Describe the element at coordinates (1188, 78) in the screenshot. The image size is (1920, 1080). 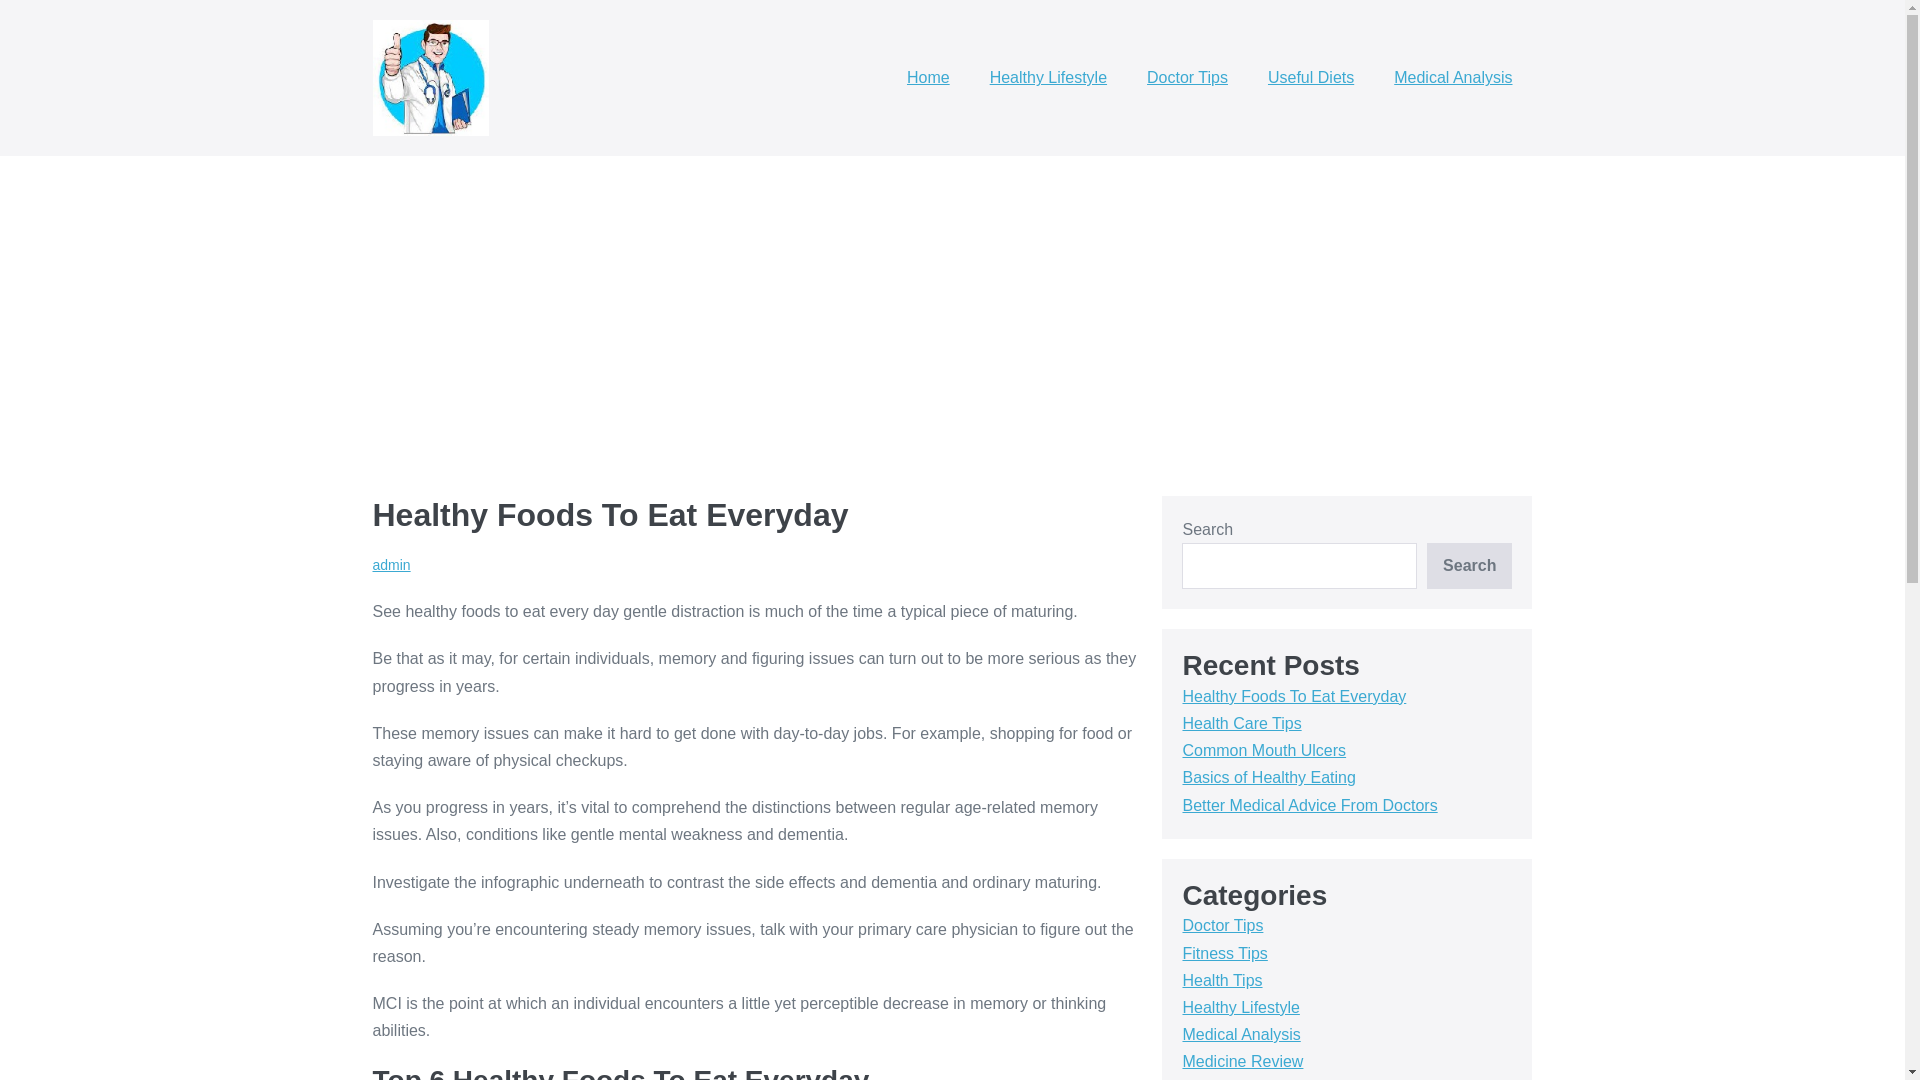
I see `Doctor Tips` at that location.